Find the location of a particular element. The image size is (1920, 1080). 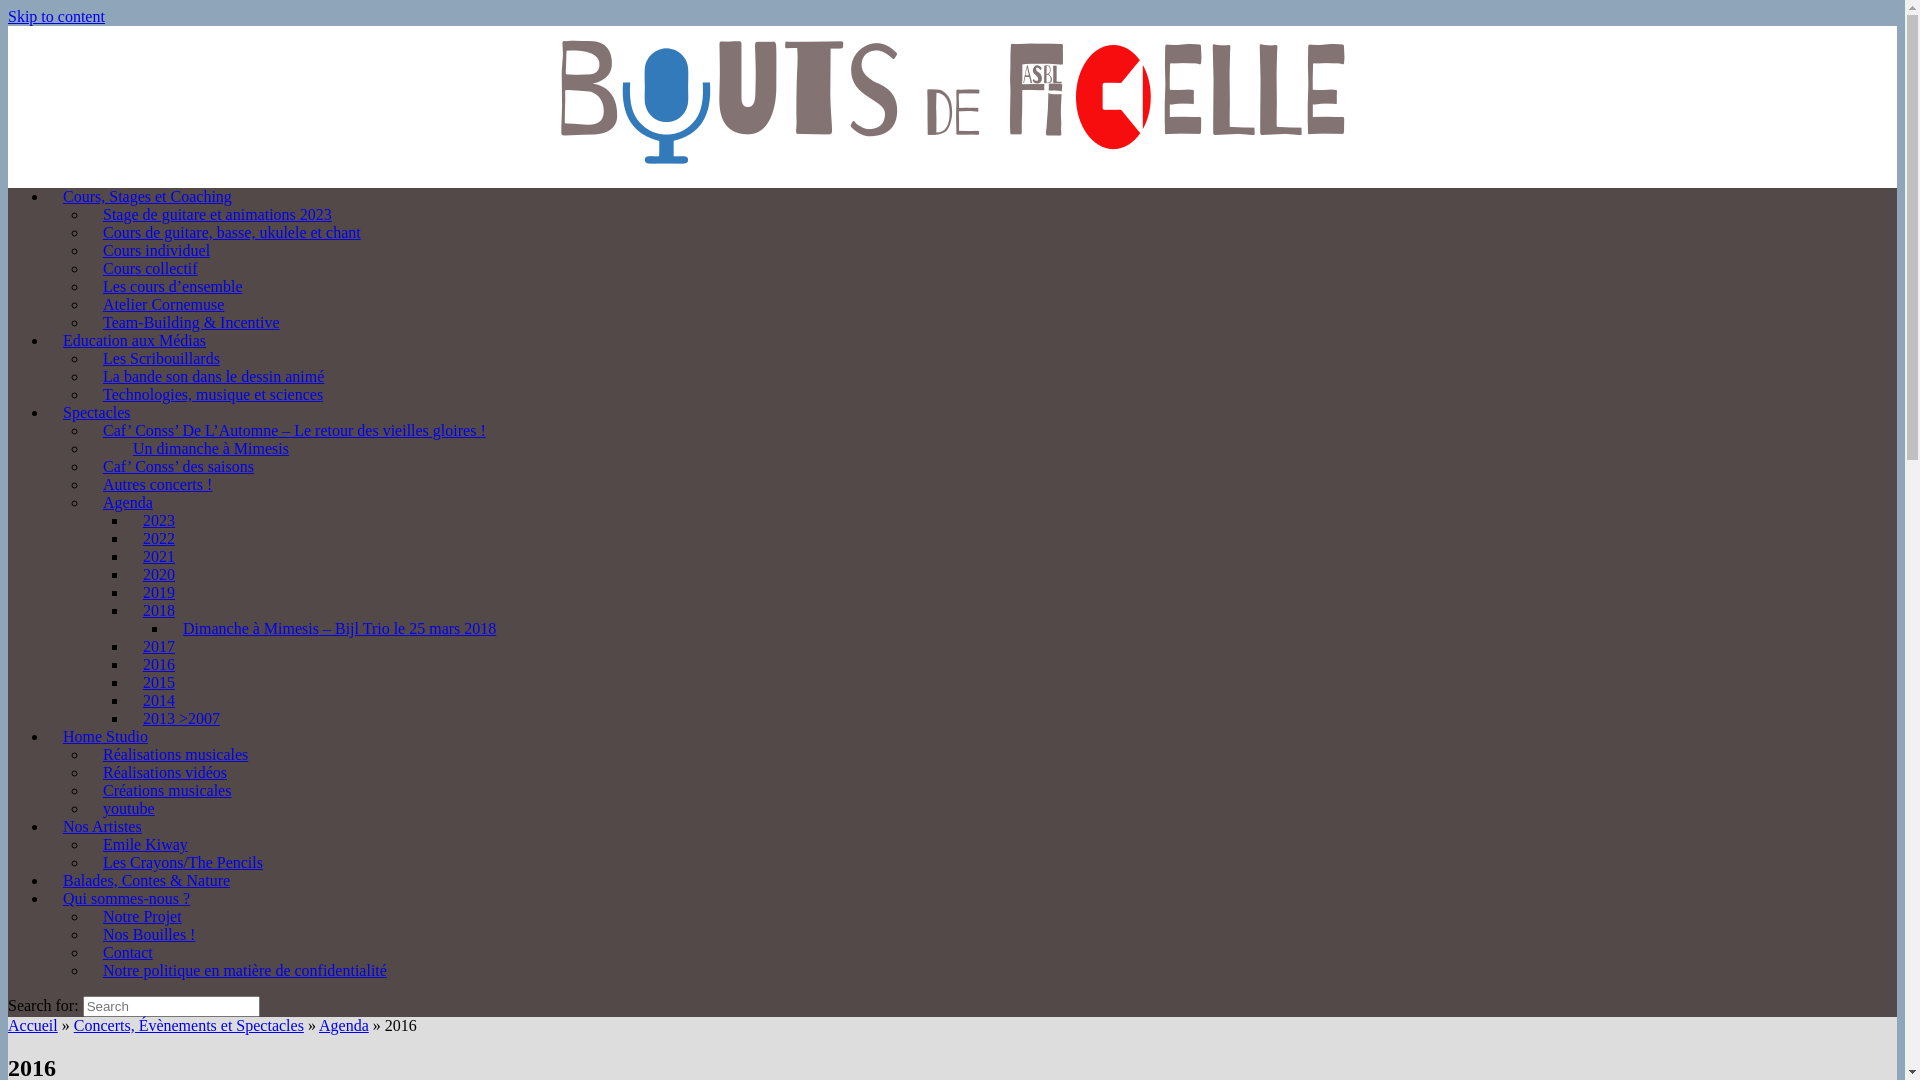

2022 is located at coordinates (159, 538).